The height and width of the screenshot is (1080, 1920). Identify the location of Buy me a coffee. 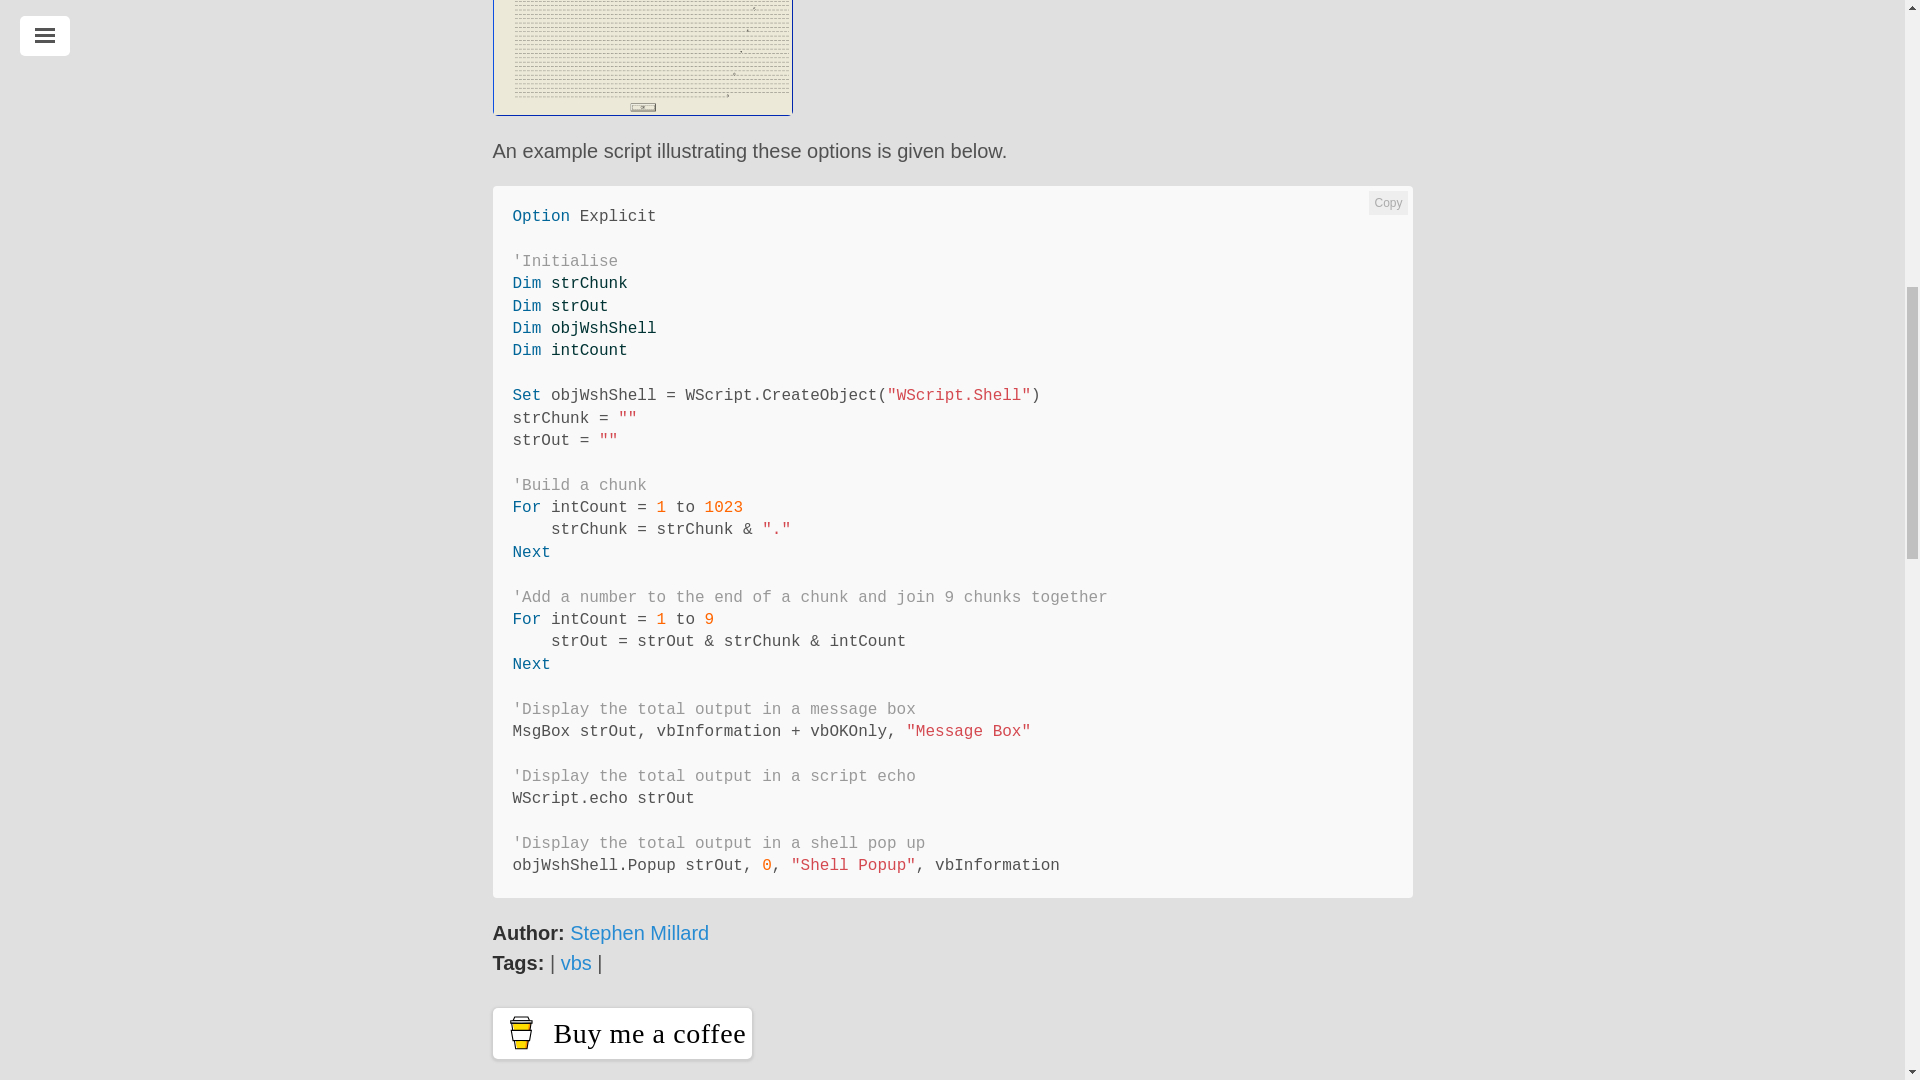
(622, 1033).